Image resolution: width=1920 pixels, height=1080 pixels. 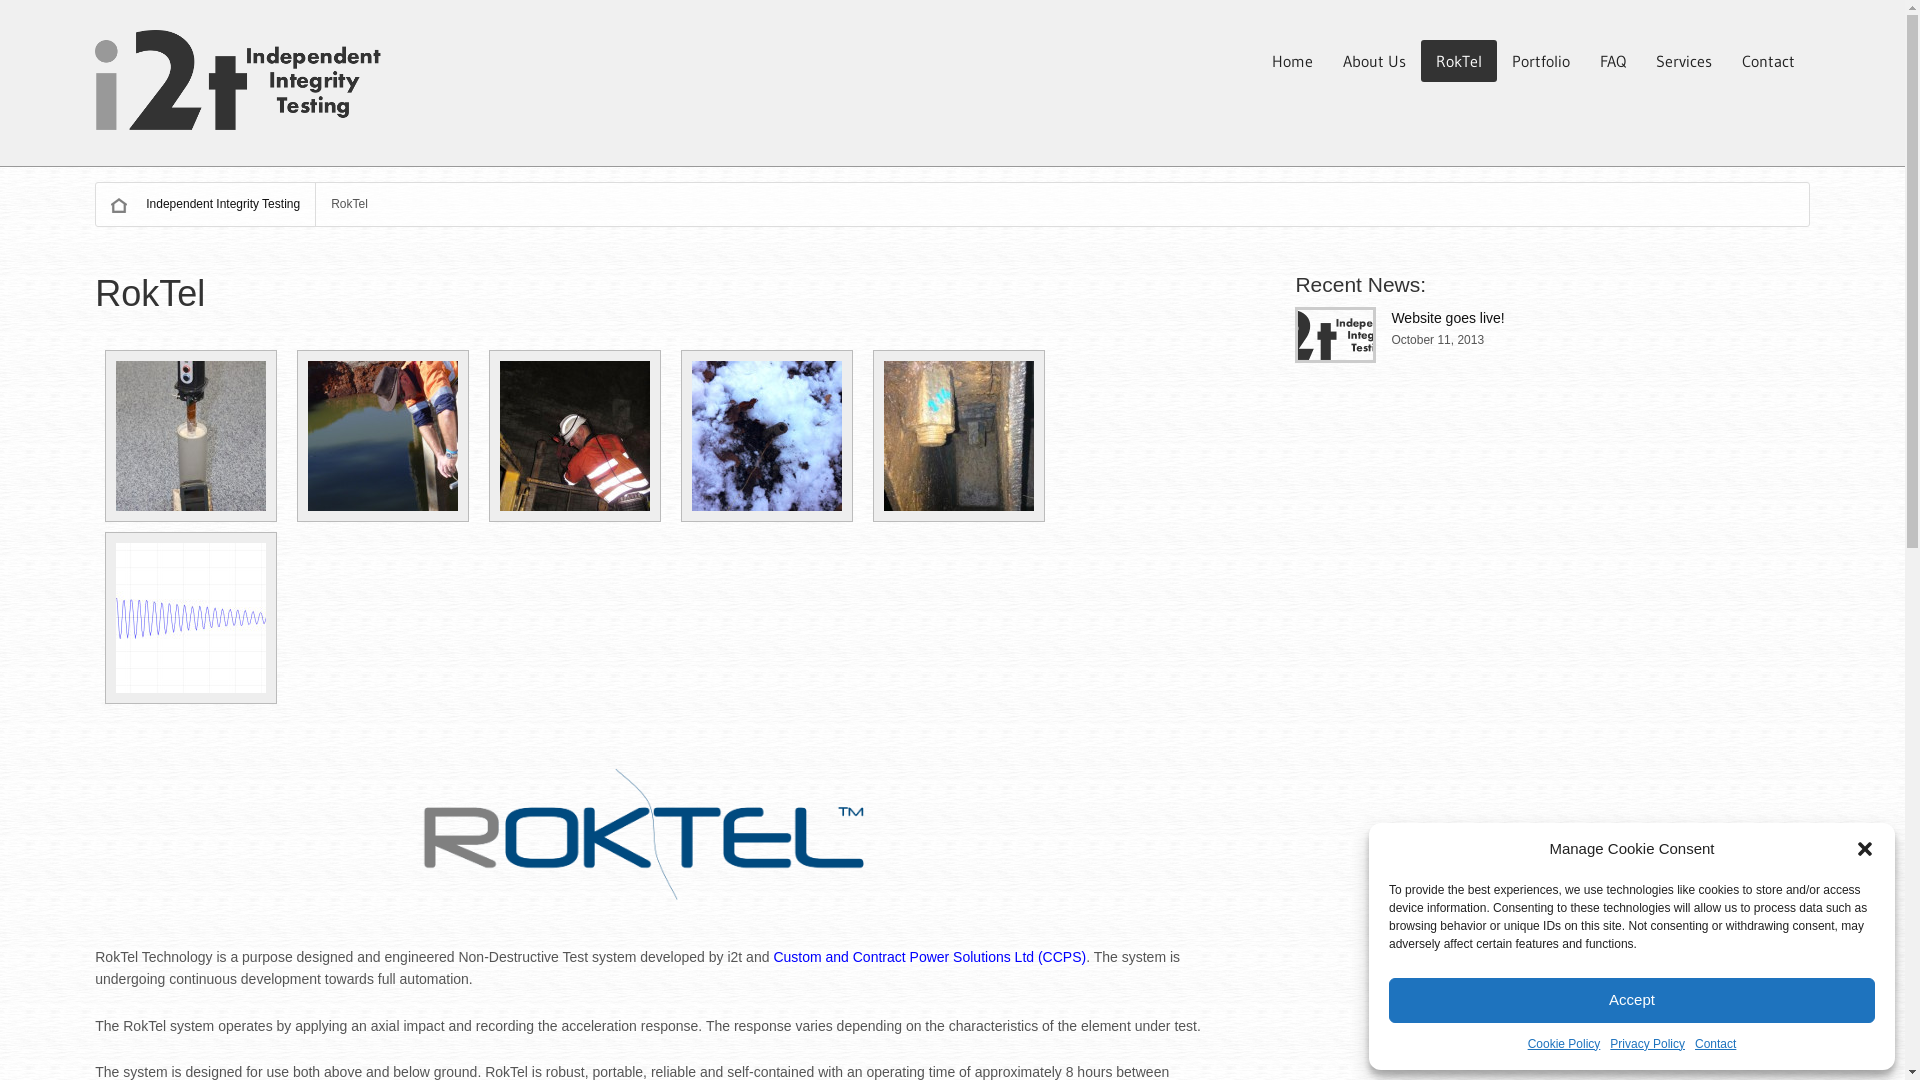 What do you see at coordinates (1541, 61) in the screenshot?
I see `Portfolio` at bounding box center [1541, 61].